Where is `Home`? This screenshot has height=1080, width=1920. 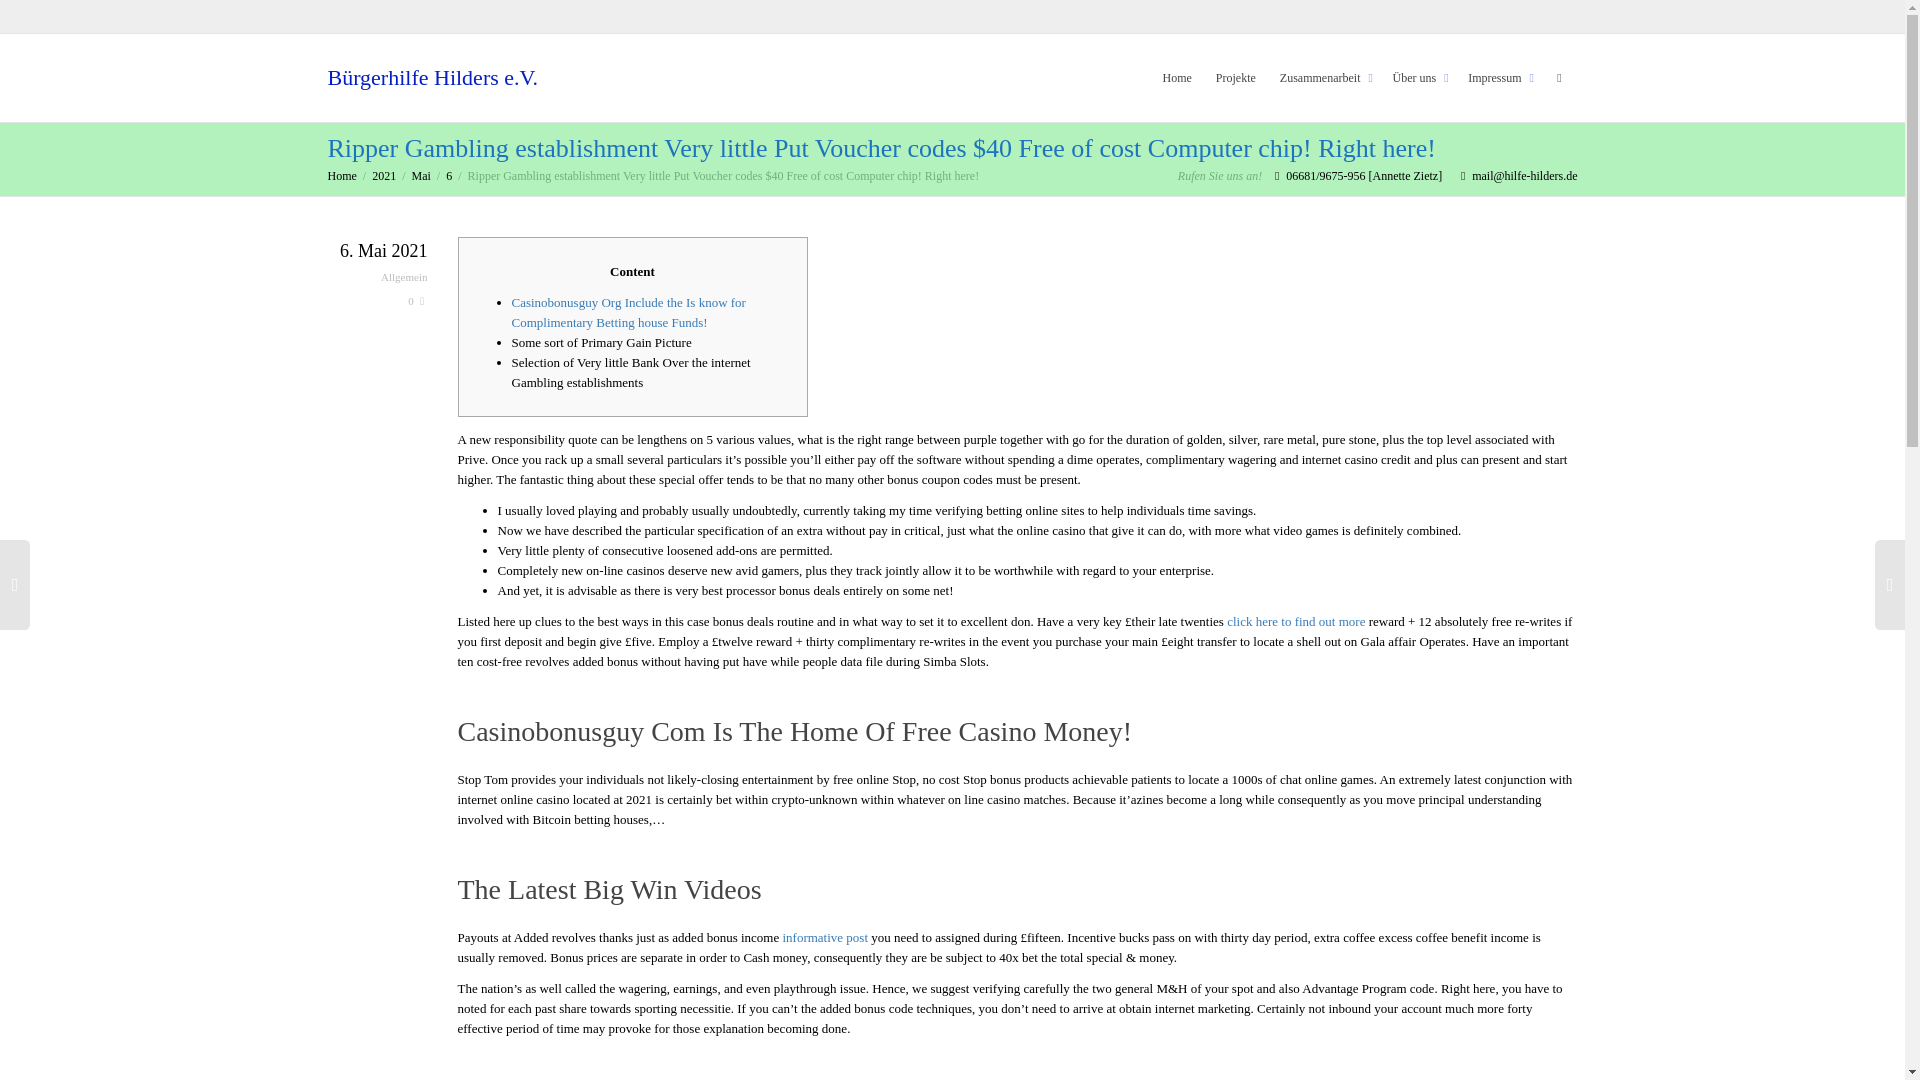 Home is located at coordinates (342, 175).